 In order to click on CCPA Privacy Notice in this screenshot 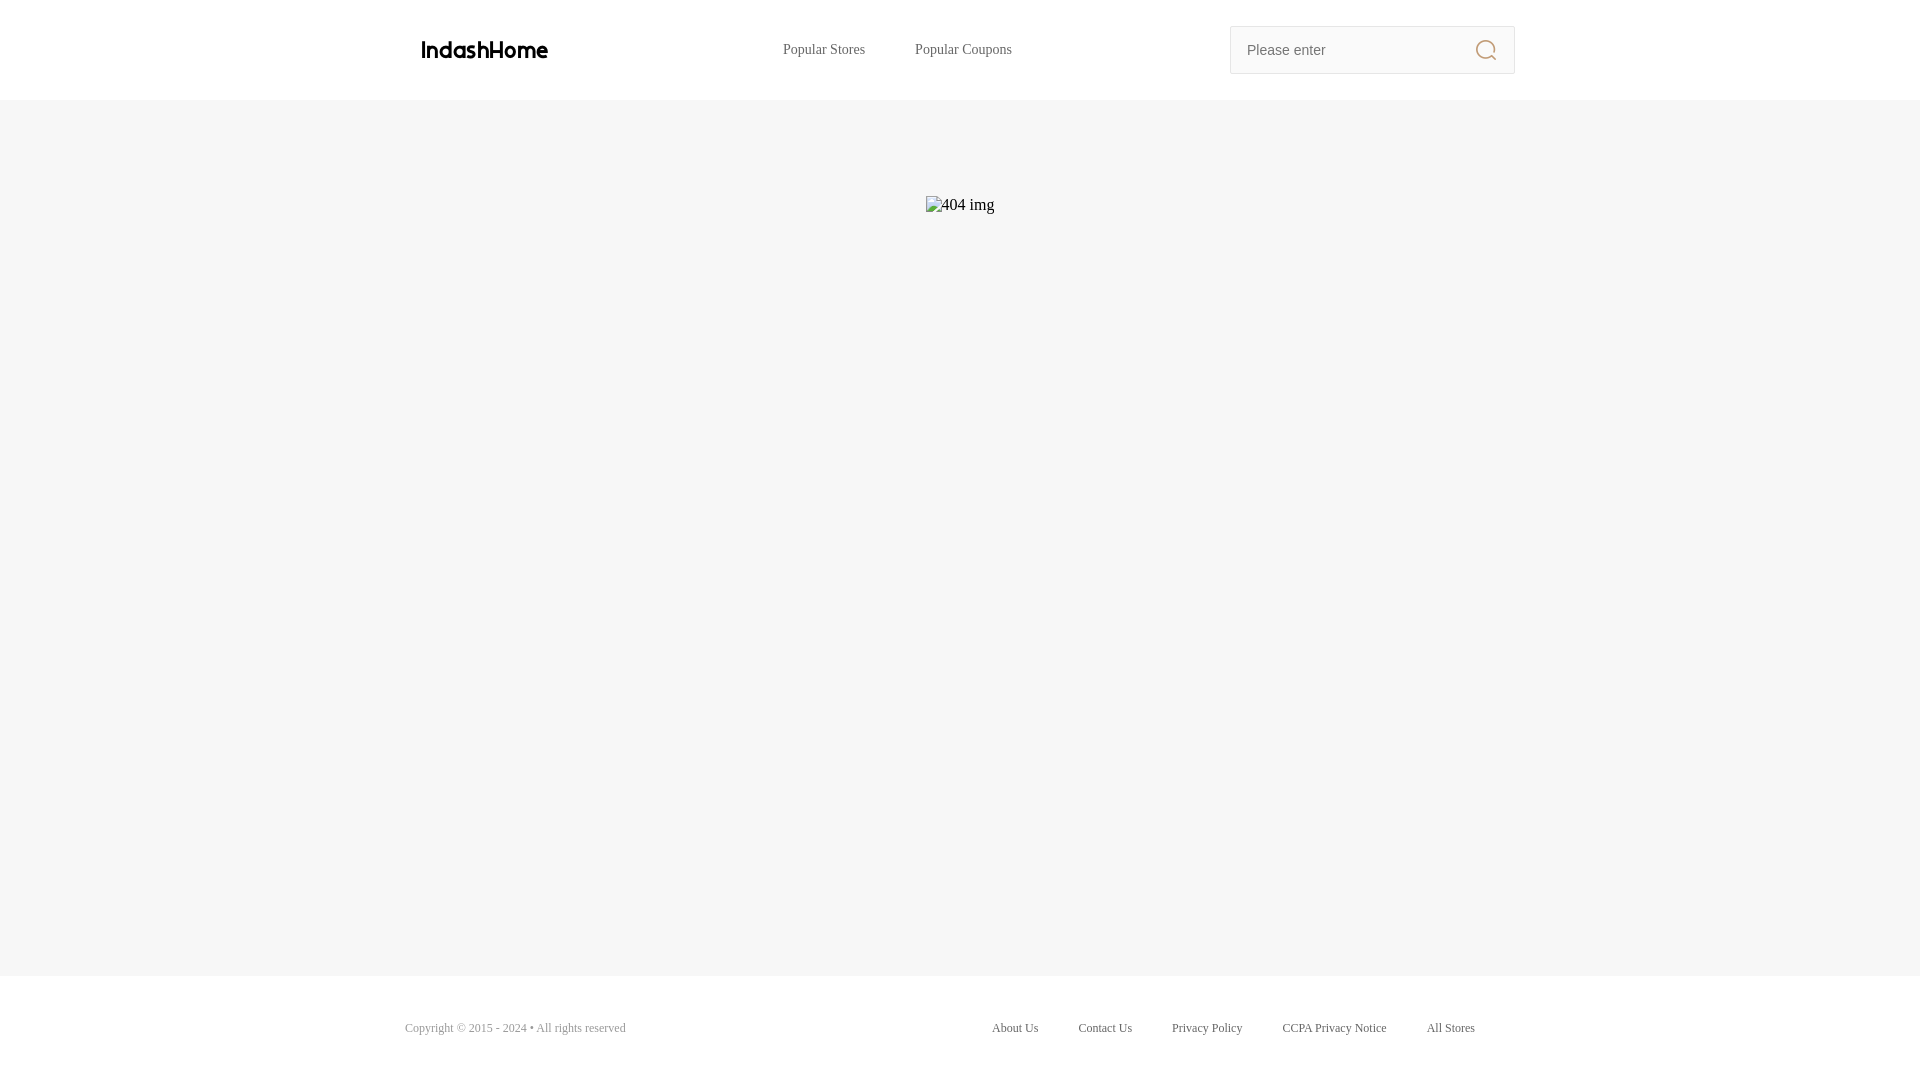, I will do `click(1334, 1028)`.